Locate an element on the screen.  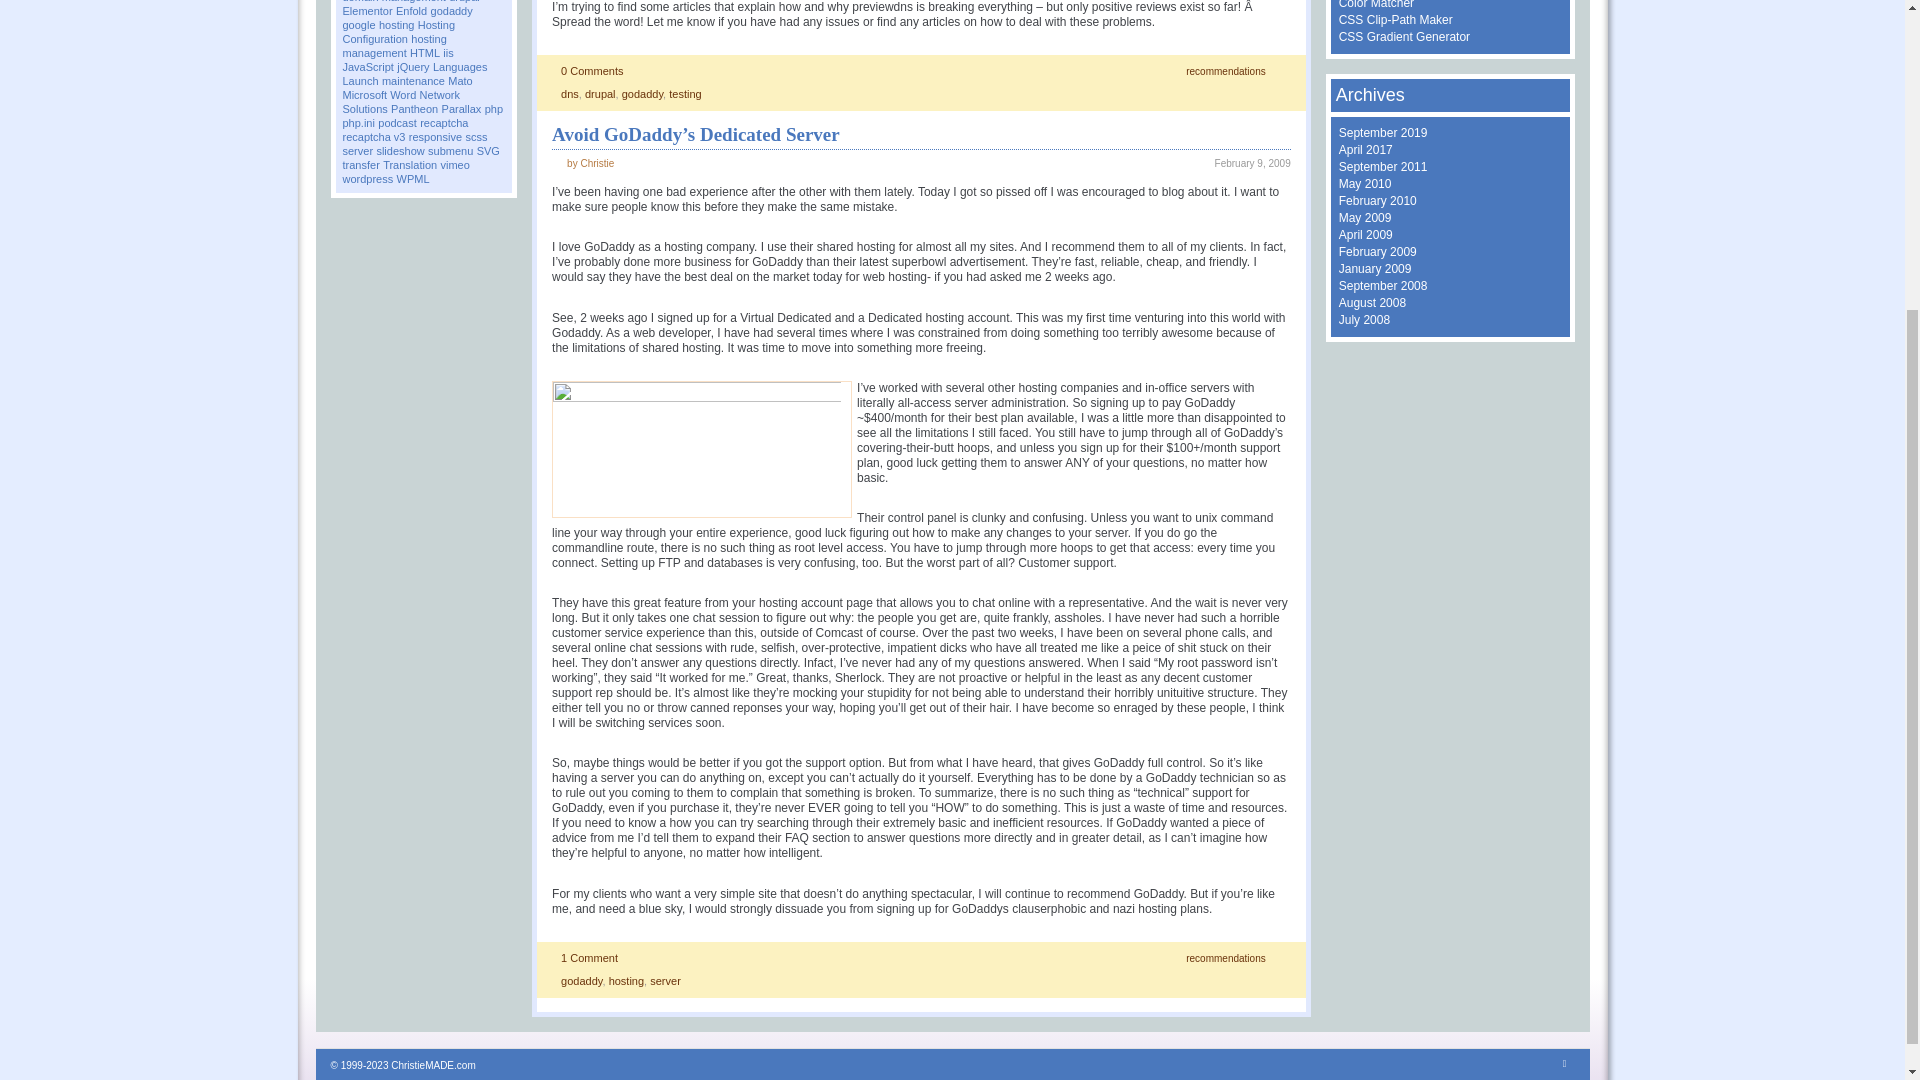
recommendations is located at coordinates (1226, 958).